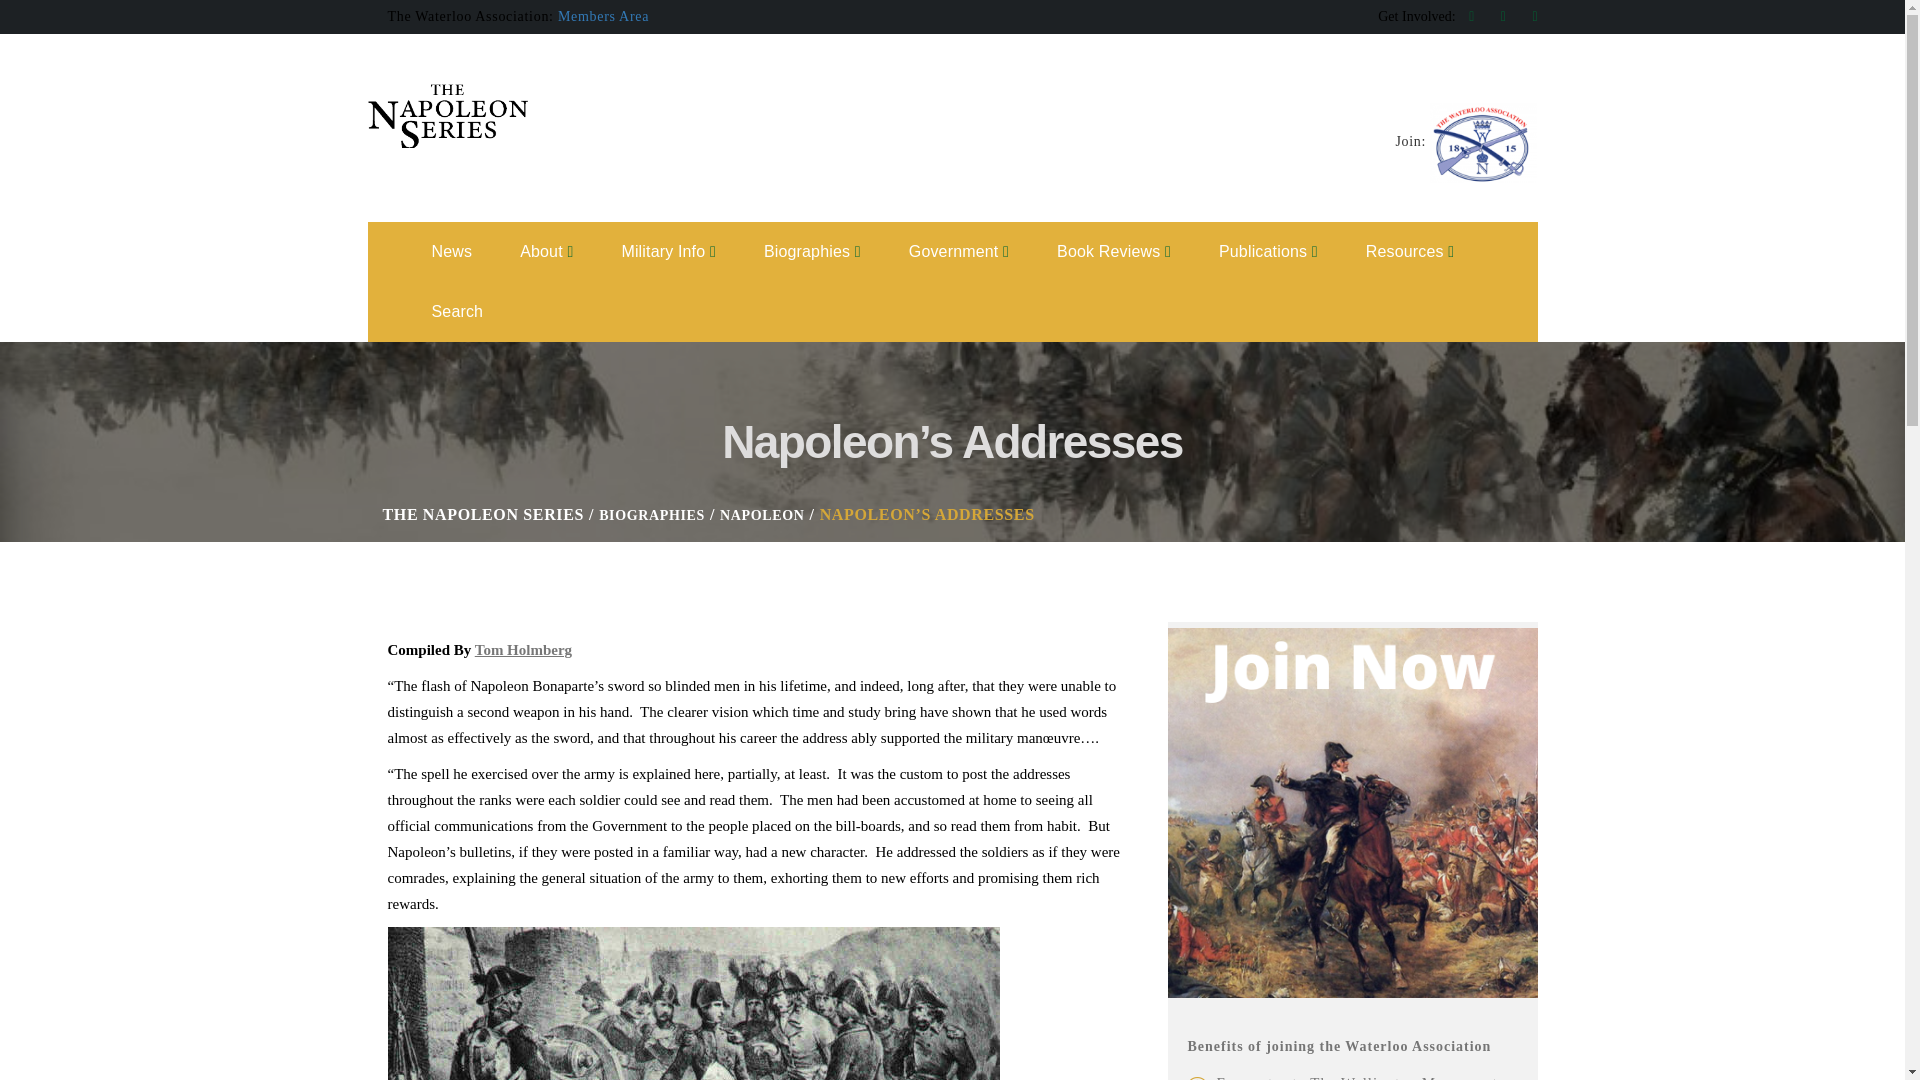  Describe the element at coordinates (603, 16) in the screenshot. I see `Members Area` at that location.